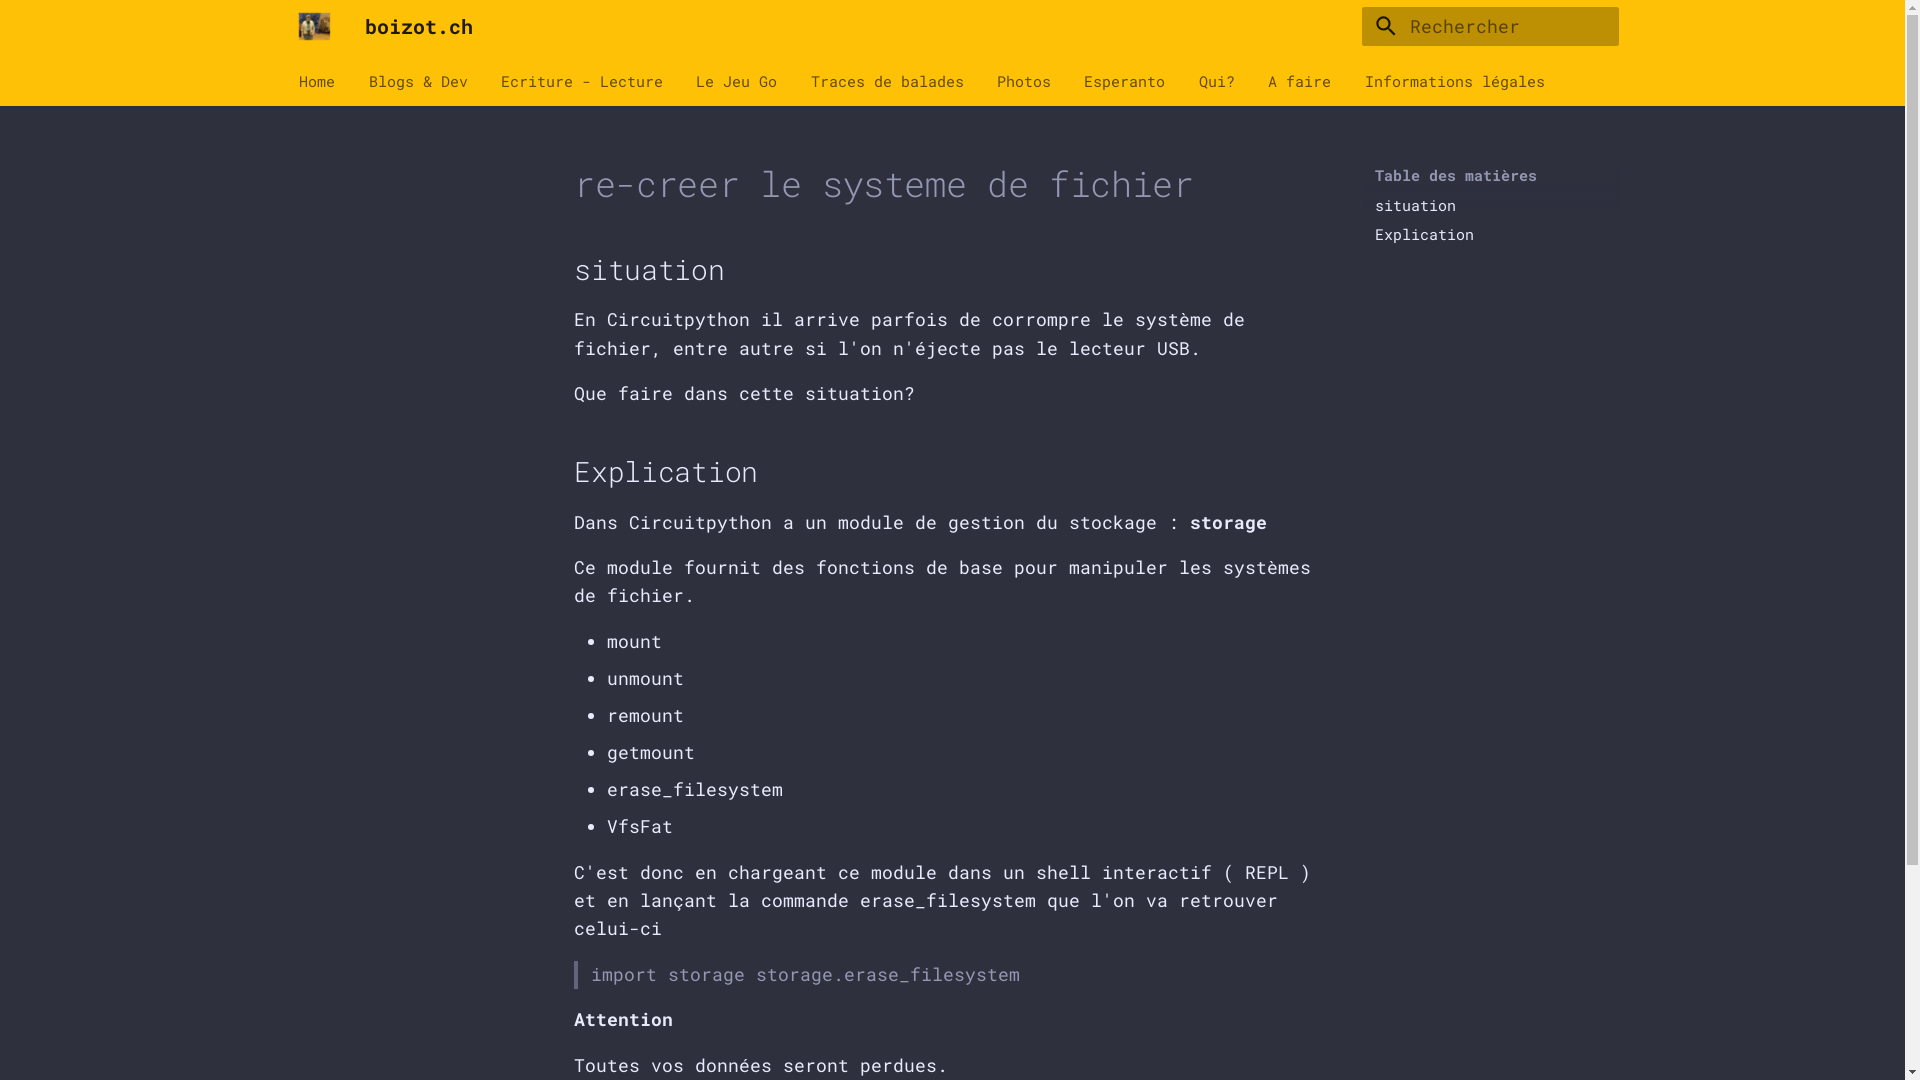 The image size is (1920, 1080). Describe the element at coordinates (1300, 80) in the screenshot. I see `A faire` at that location.